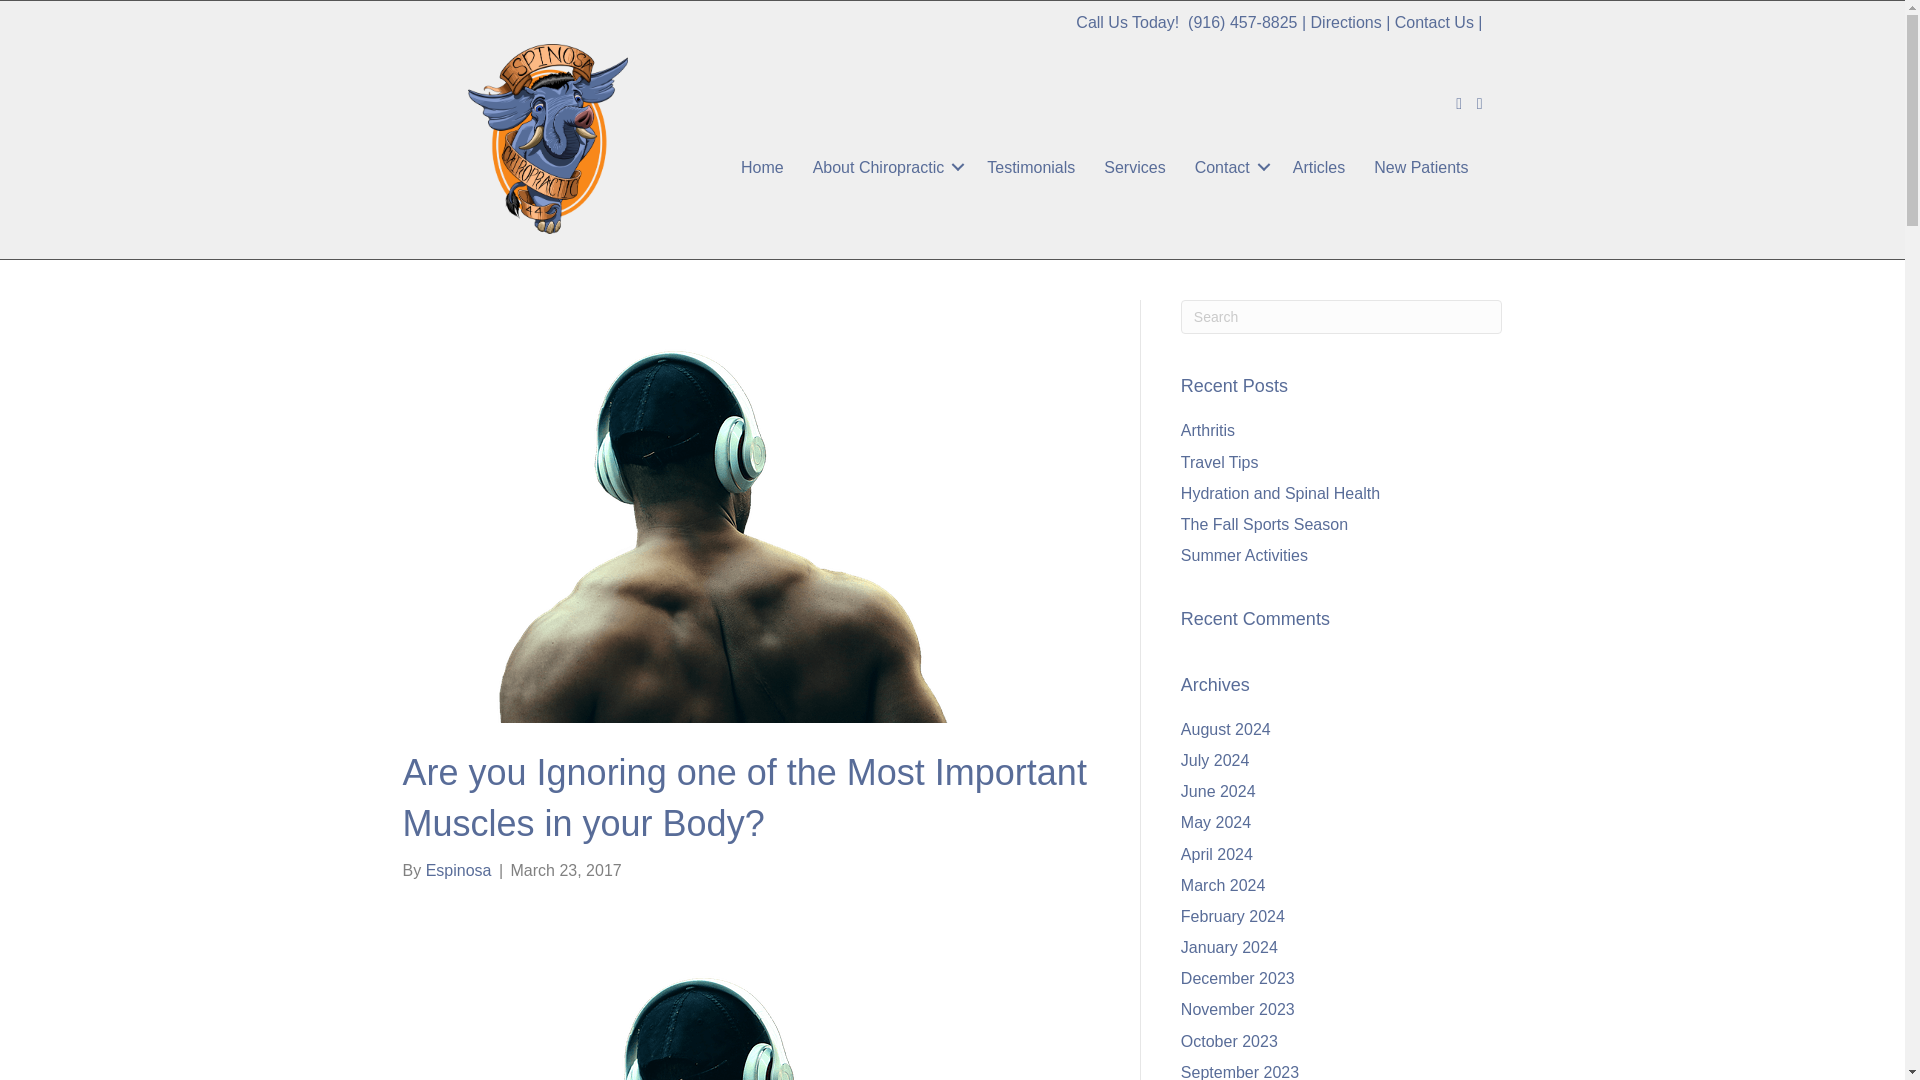 This screenshot has height=1080, width=1920. What do you see at coordinates (1226, 729) in the screenshot?
I see `August 2024` at bounding box center [1226, 729].